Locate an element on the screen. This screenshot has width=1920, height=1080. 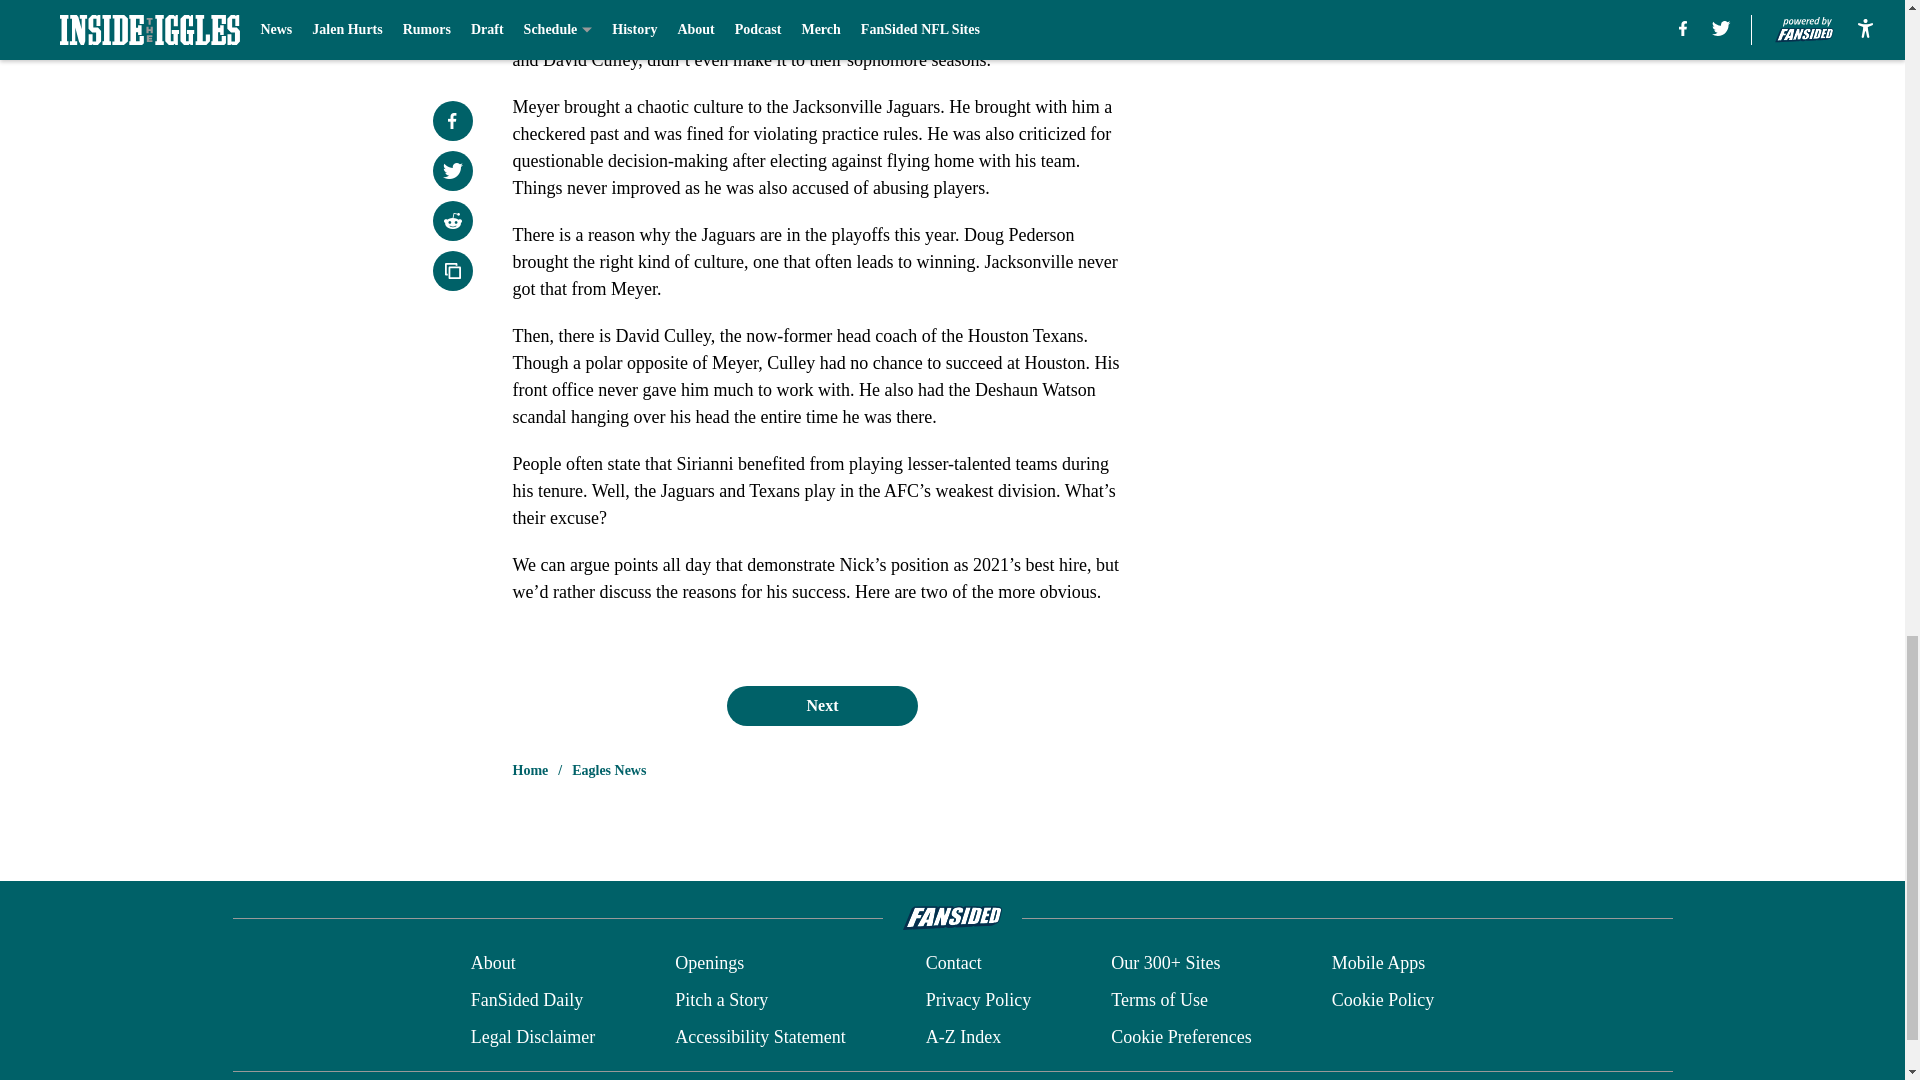
Next is located at coordinates (821, 705).